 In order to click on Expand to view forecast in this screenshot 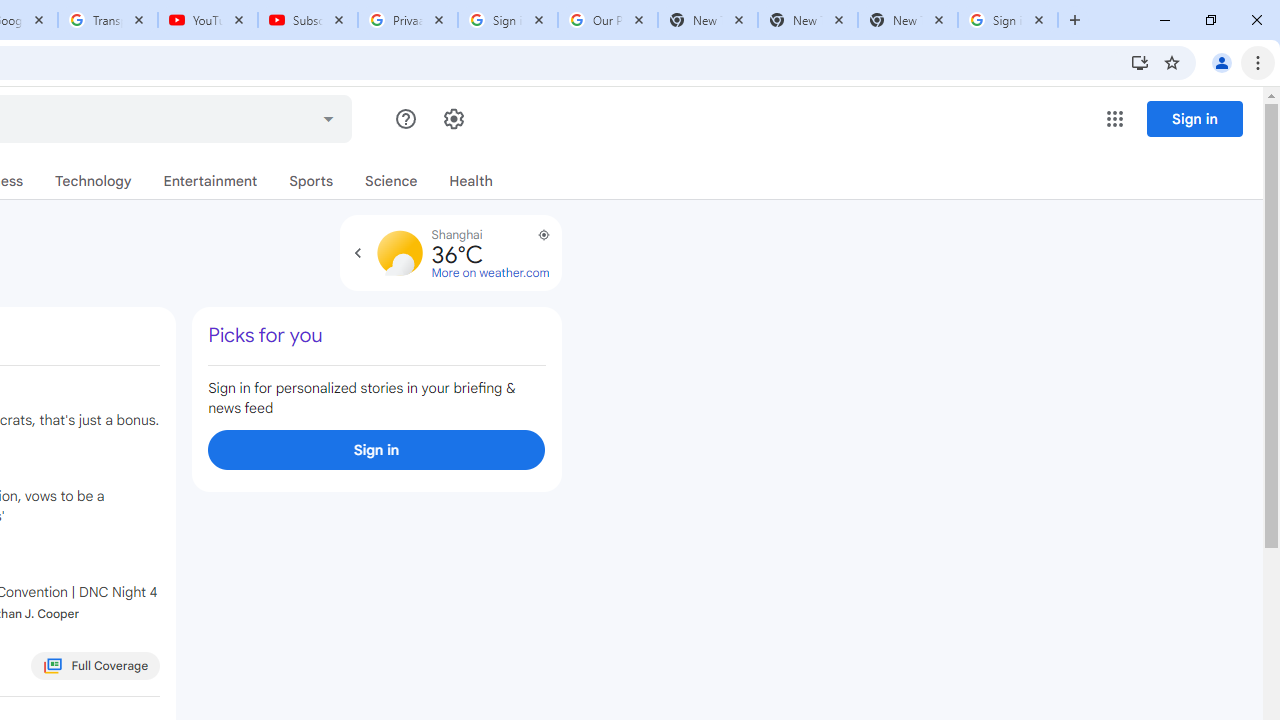, I will do `click(357, 252)`.